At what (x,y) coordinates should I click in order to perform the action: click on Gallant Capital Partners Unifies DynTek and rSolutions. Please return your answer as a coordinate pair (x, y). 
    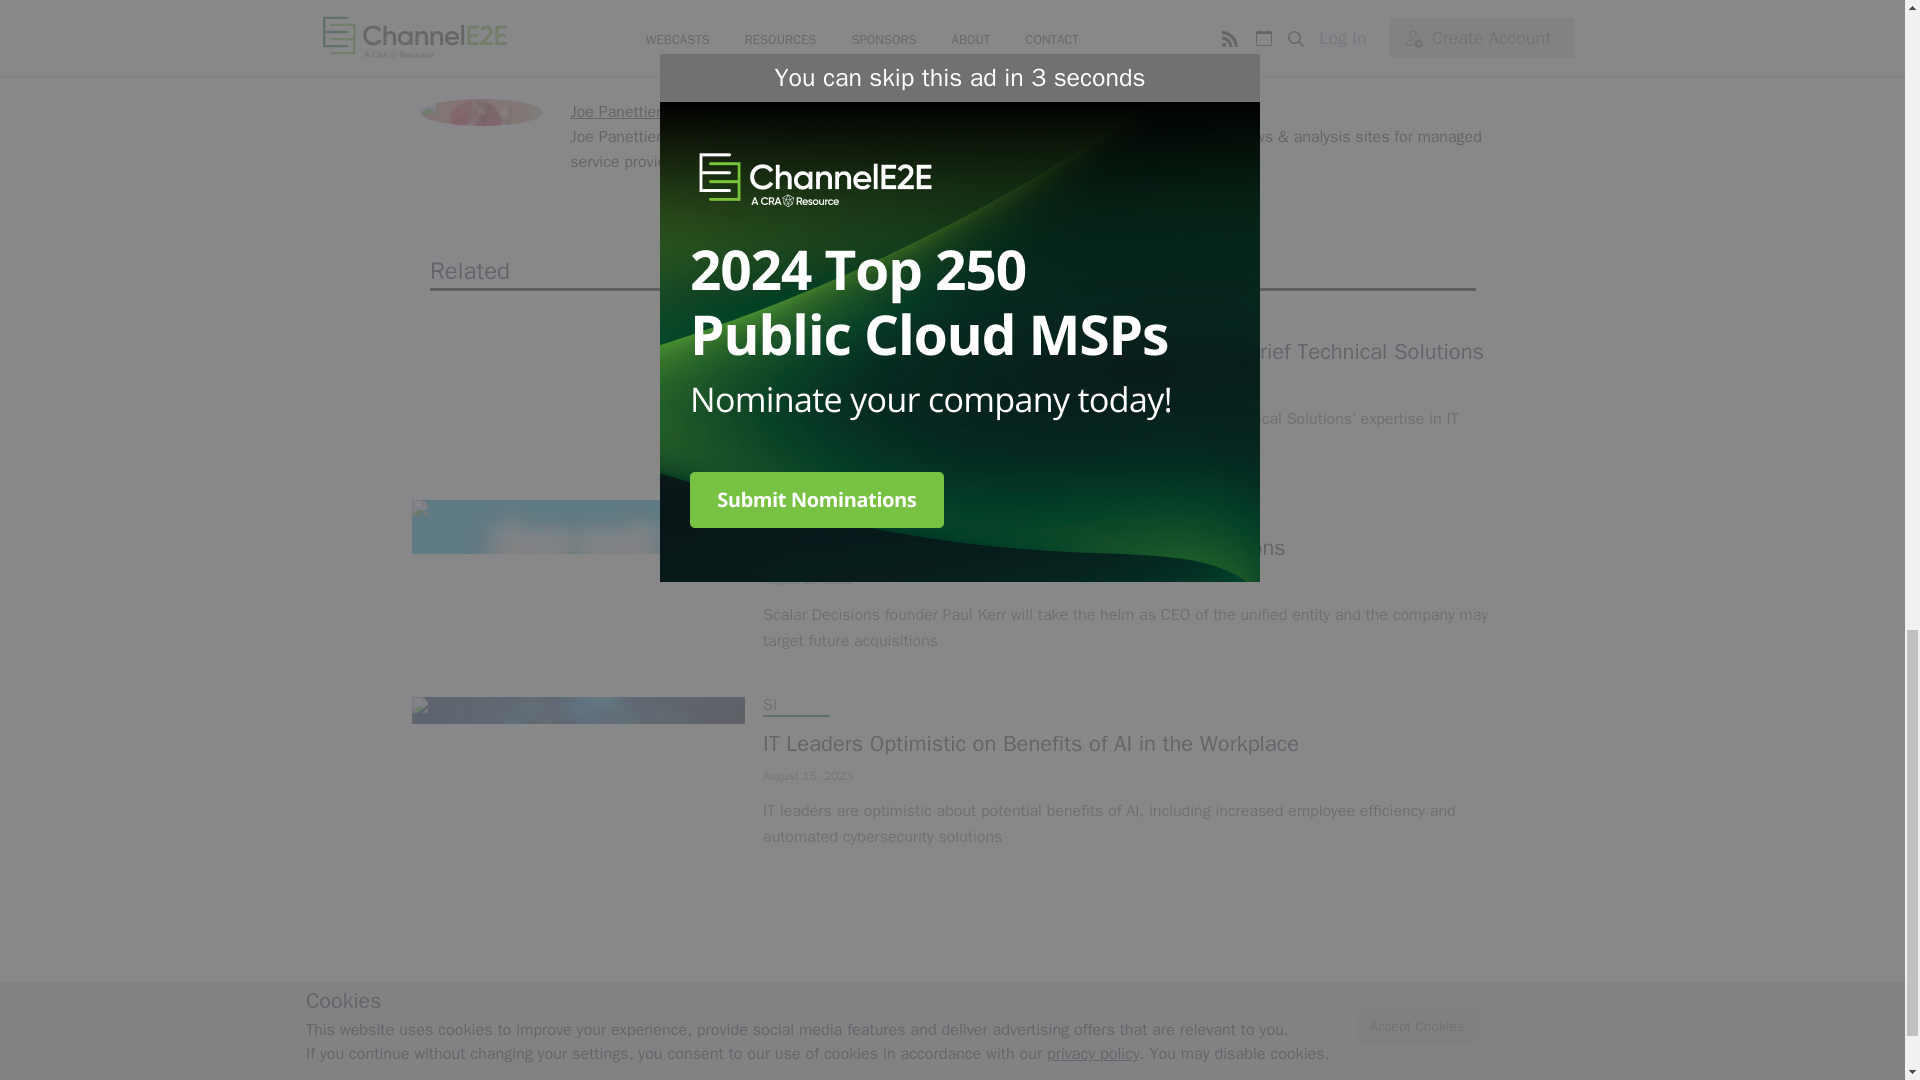
    Looking at the image, I should click on (1128, 547).